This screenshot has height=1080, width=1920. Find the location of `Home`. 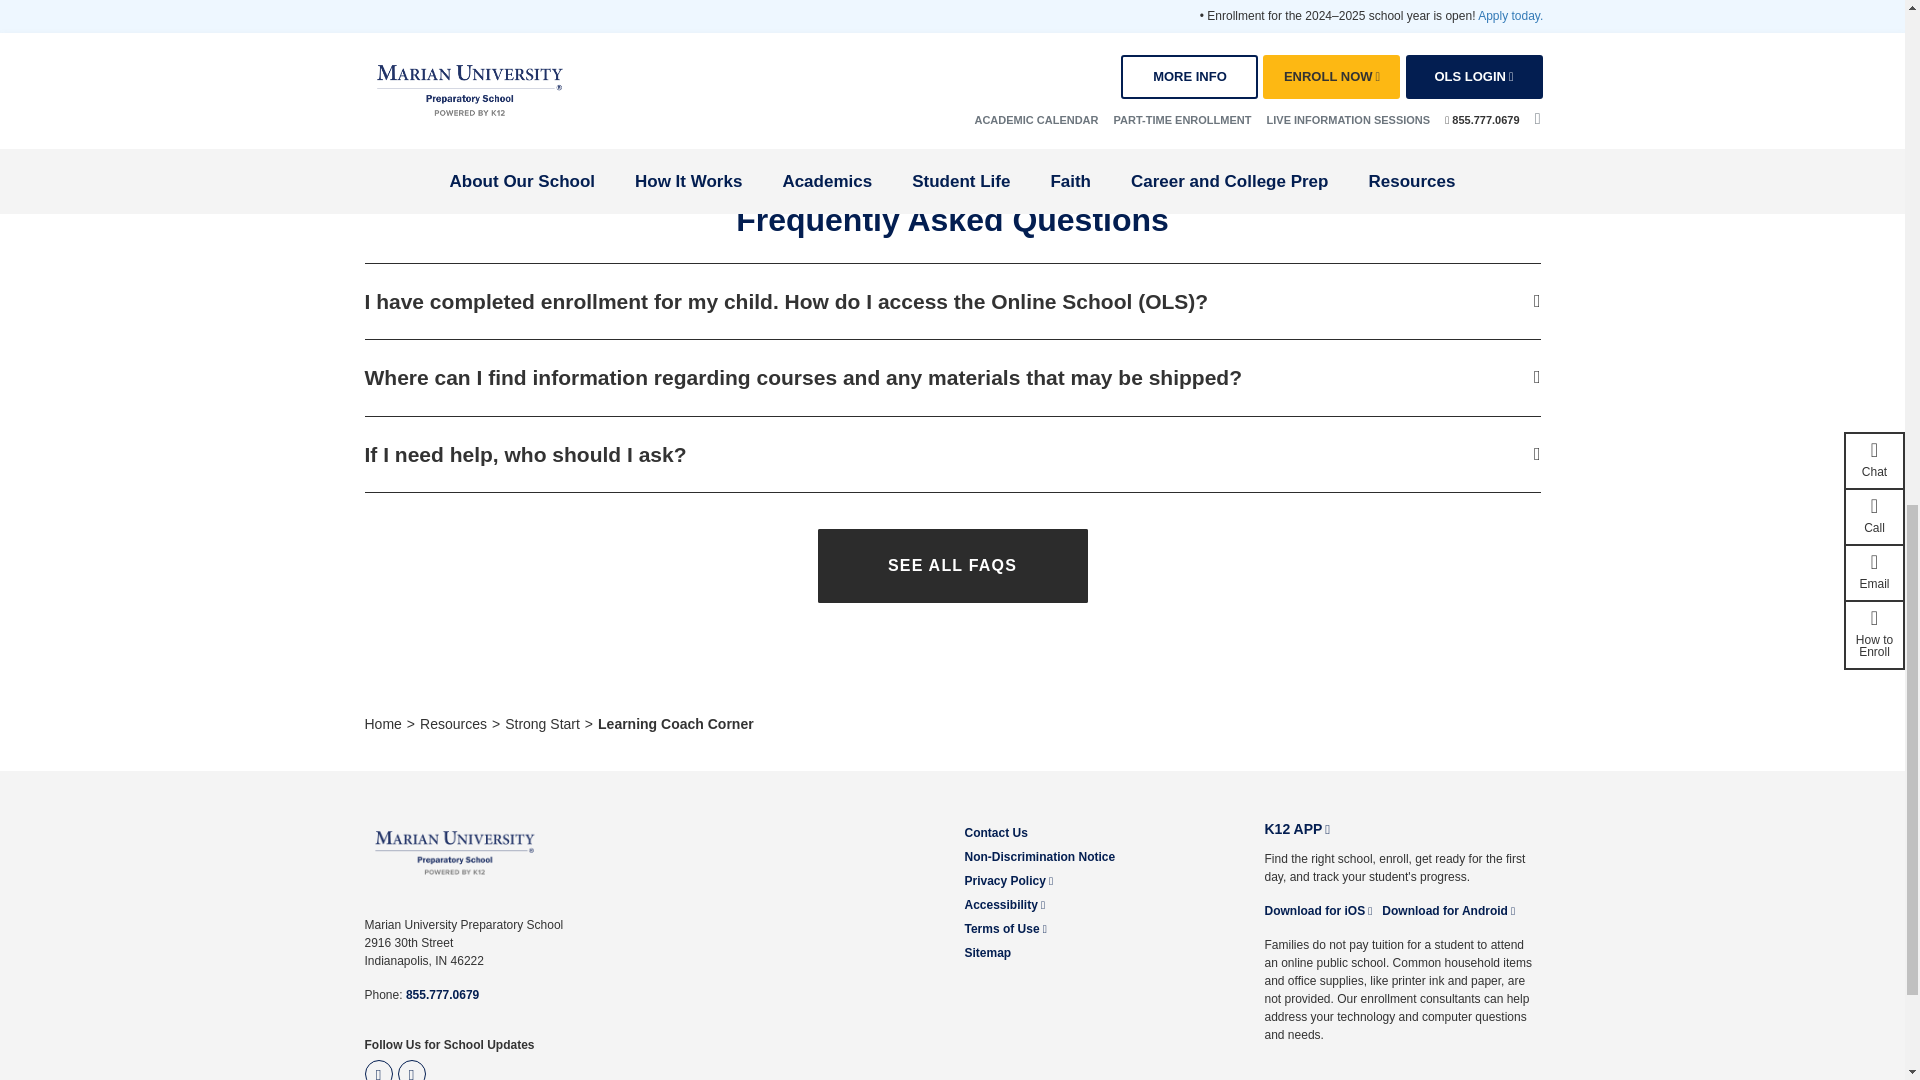

Home is located at coordinates (382, 724).